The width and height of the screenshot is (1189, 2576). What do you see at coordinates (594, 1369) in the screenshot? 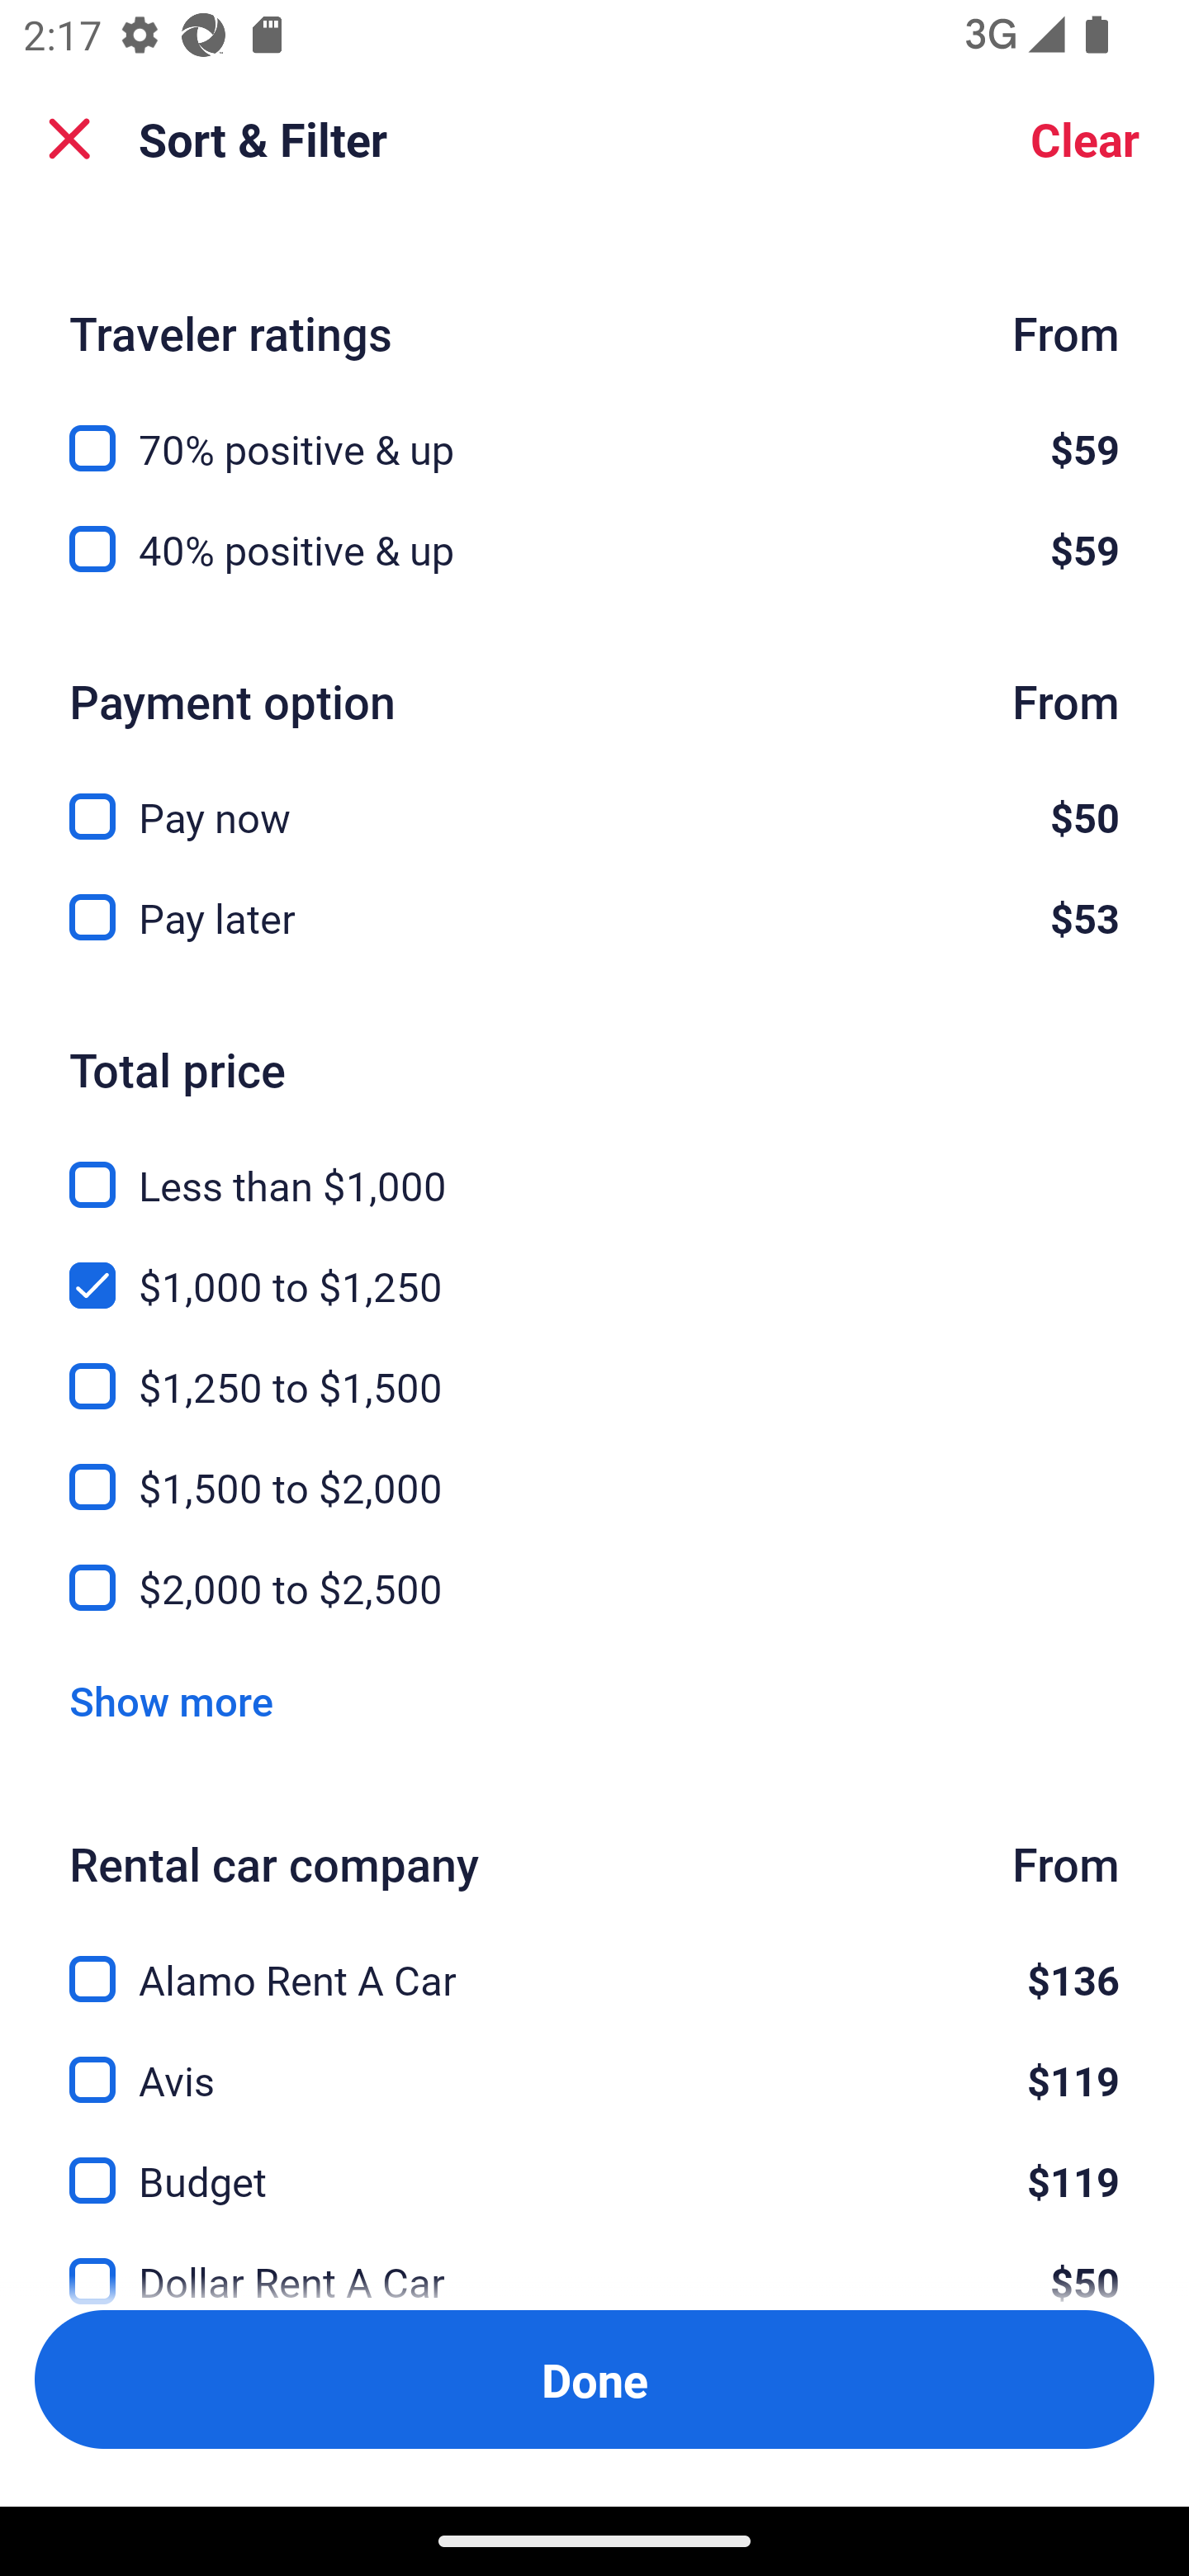
I see `$1,250 to $1,500, $1,250 to $1,500` at bounding box center [594, 1369].